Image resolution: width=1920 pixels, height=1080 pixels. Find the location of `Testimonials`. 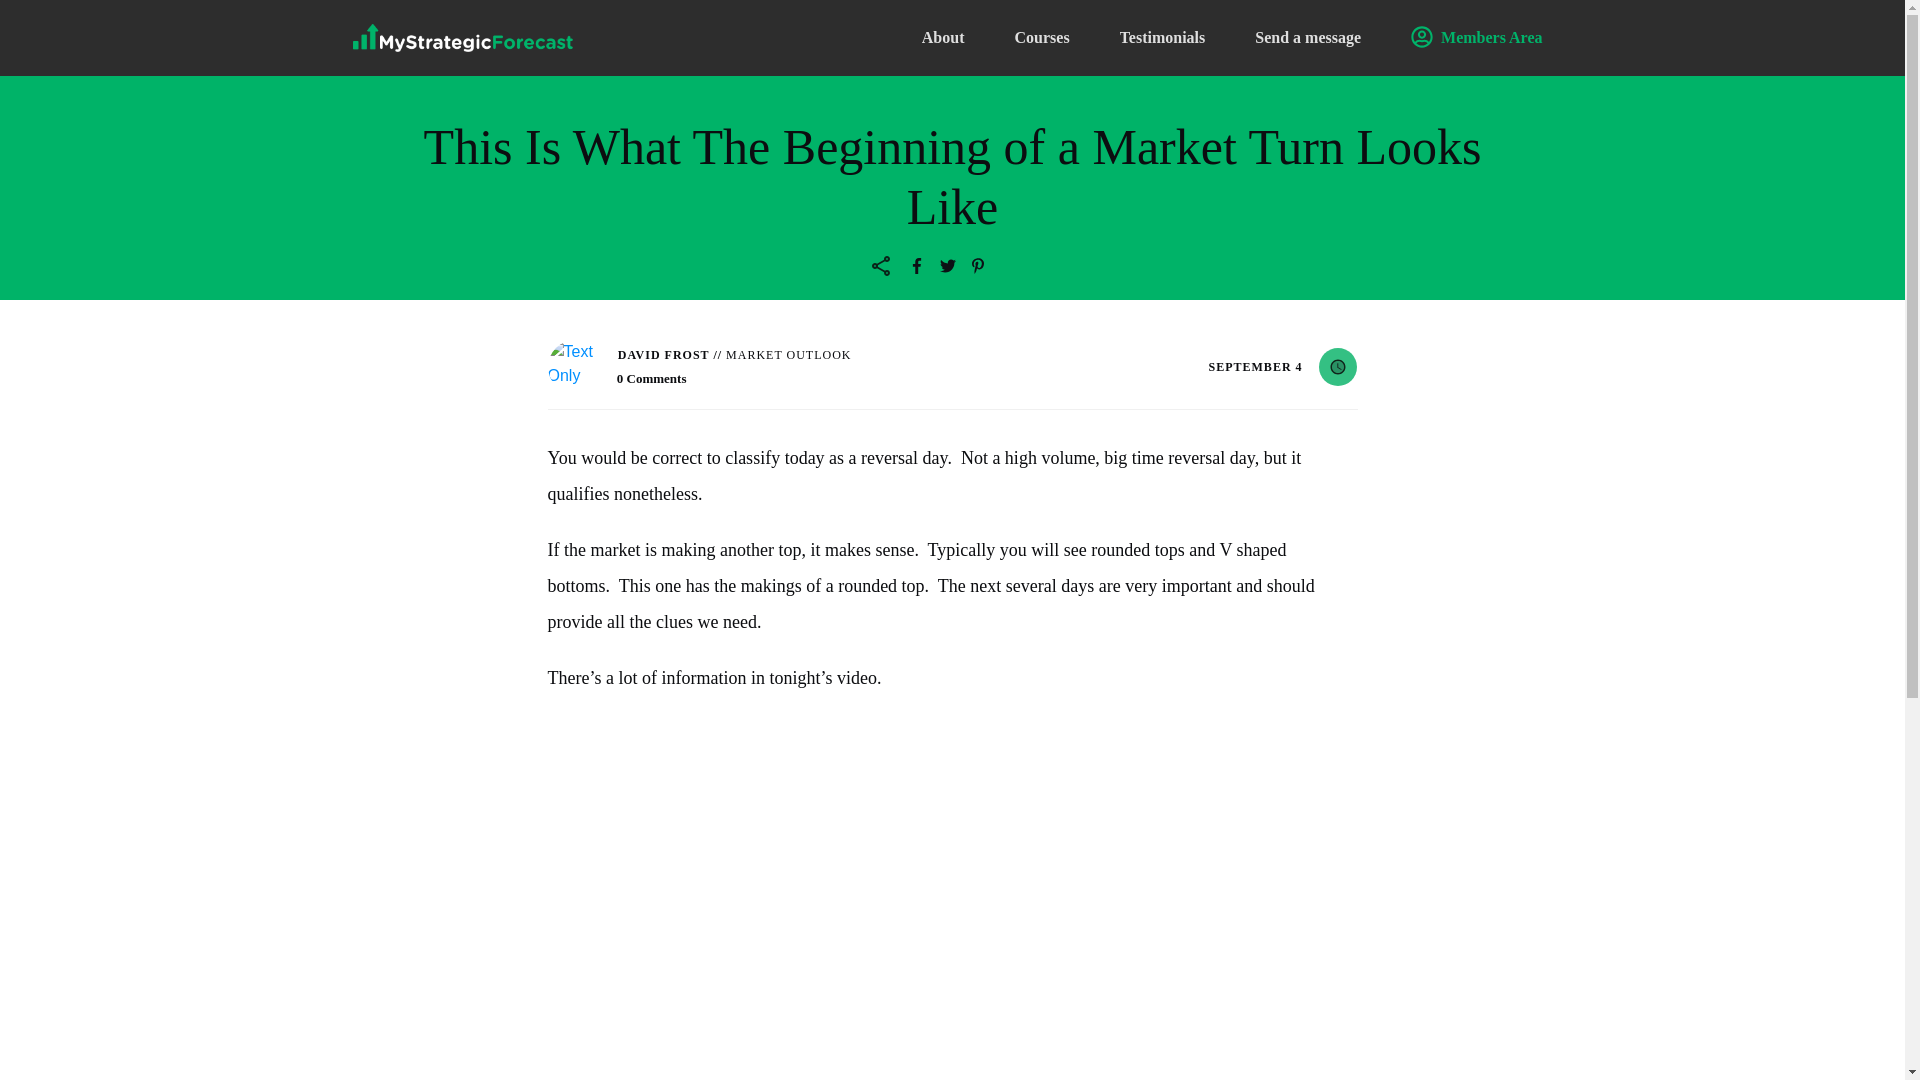

Testimonials is located at coordinates (1162, 38).